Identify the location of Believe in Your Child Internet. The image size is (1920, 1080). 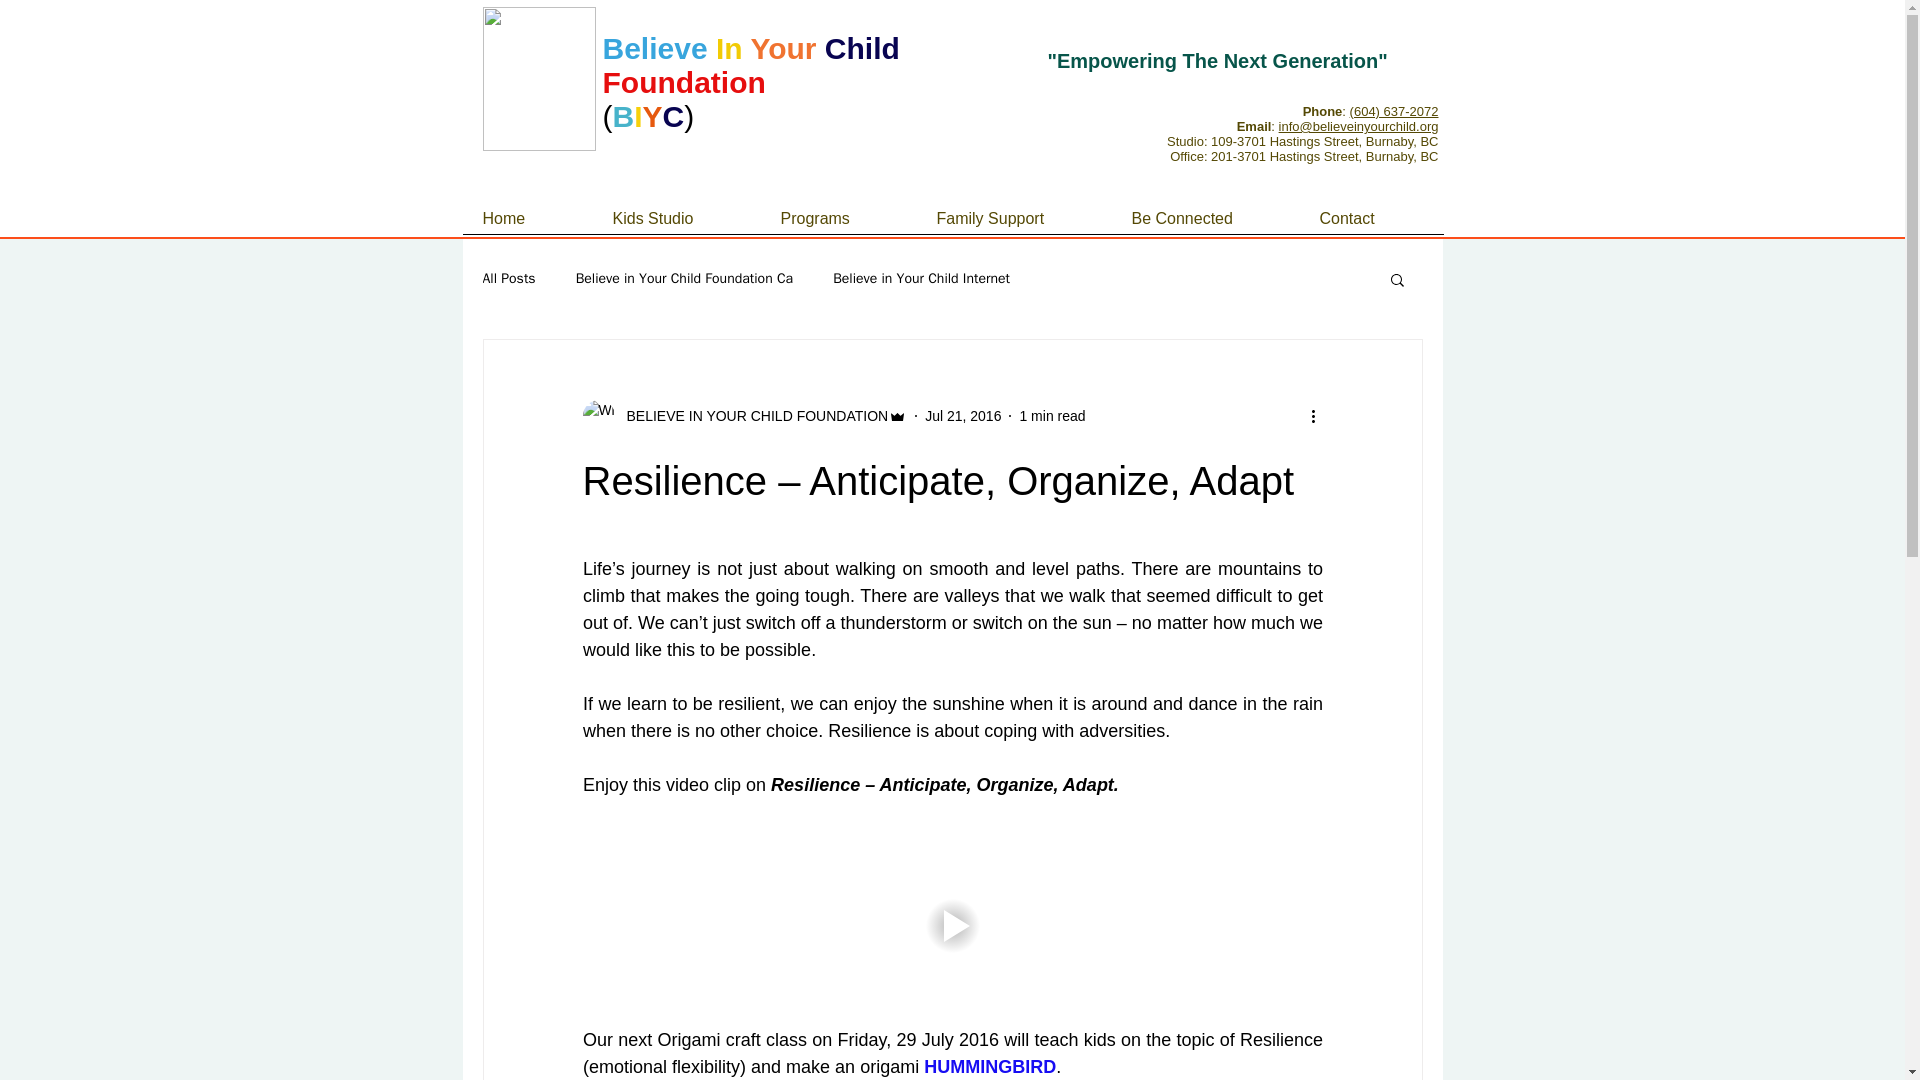
(921, 279).